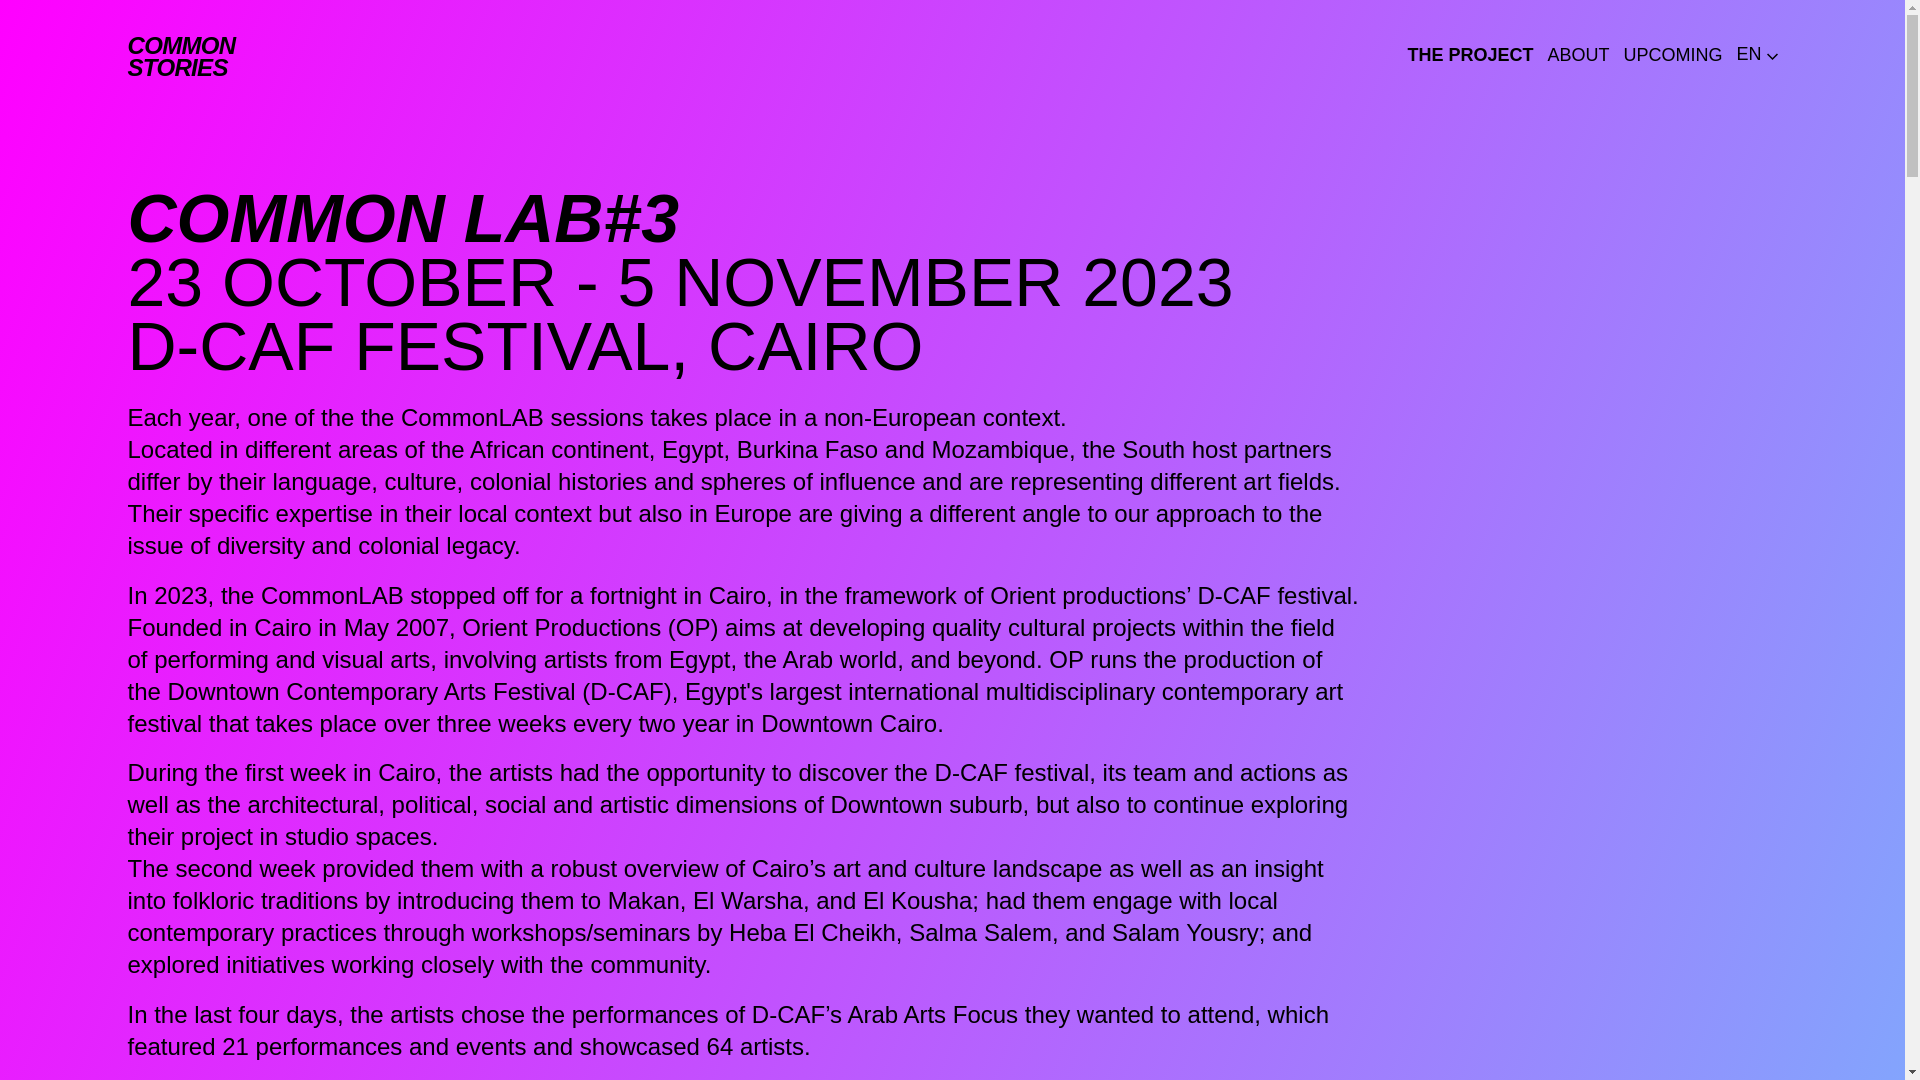 Image resolution: width=1920 pixels, height=1080 pixels. I want to click on UPCOMING, so click(182, 56).